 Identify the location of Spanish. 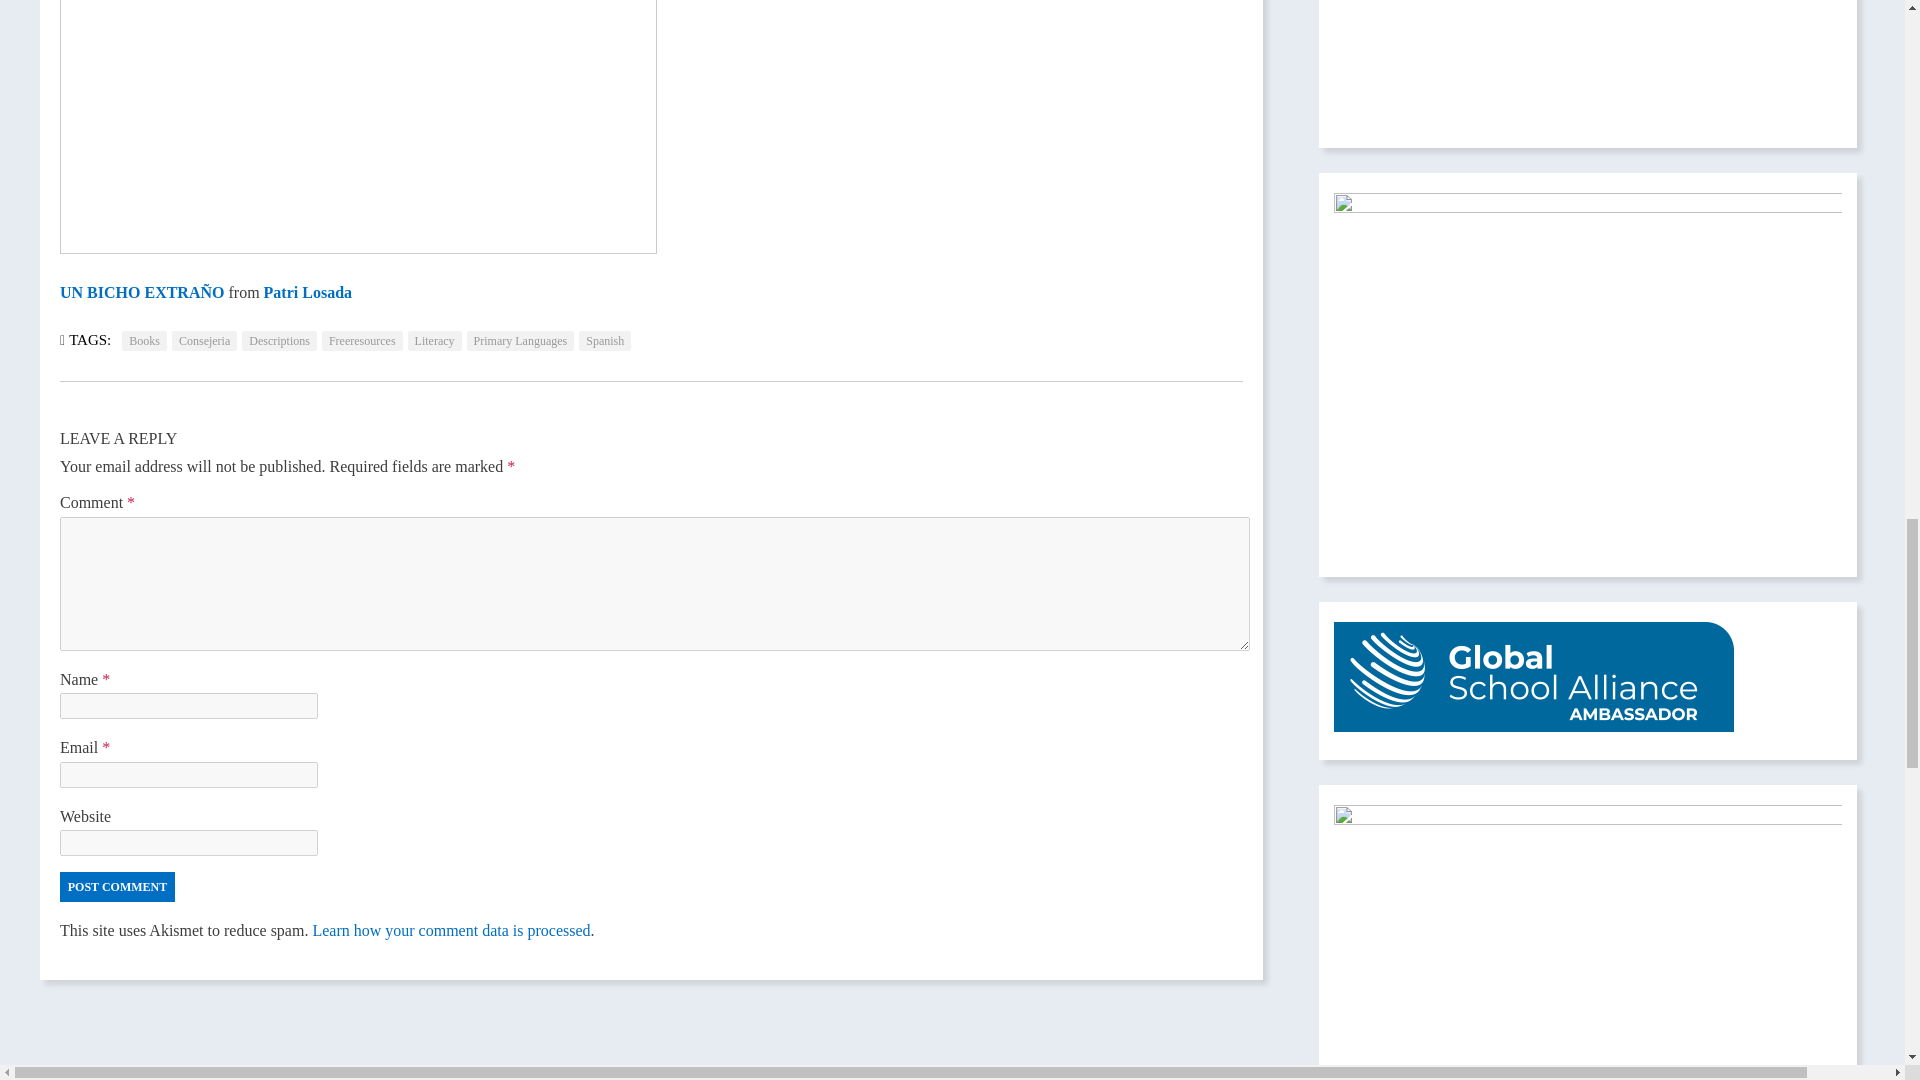
(605, 340).